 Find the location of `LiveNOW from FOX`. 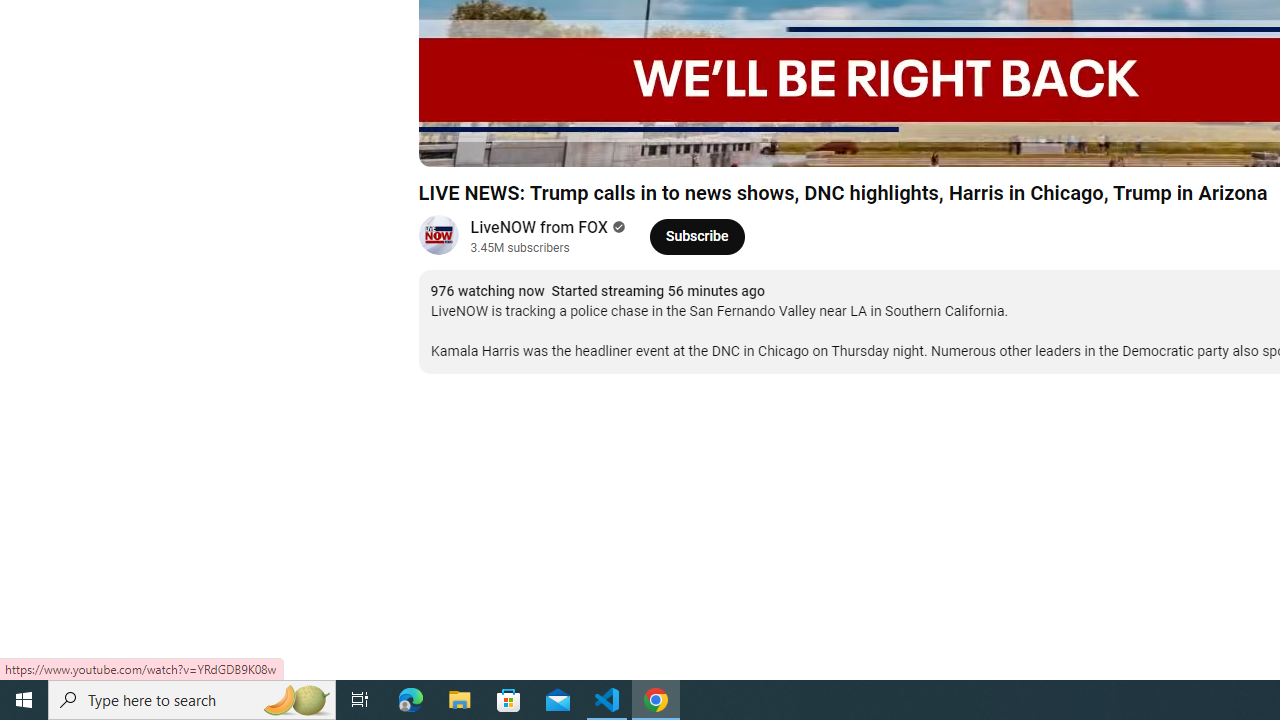

LiveNOW from FOX is located at coordinates (540, 228).